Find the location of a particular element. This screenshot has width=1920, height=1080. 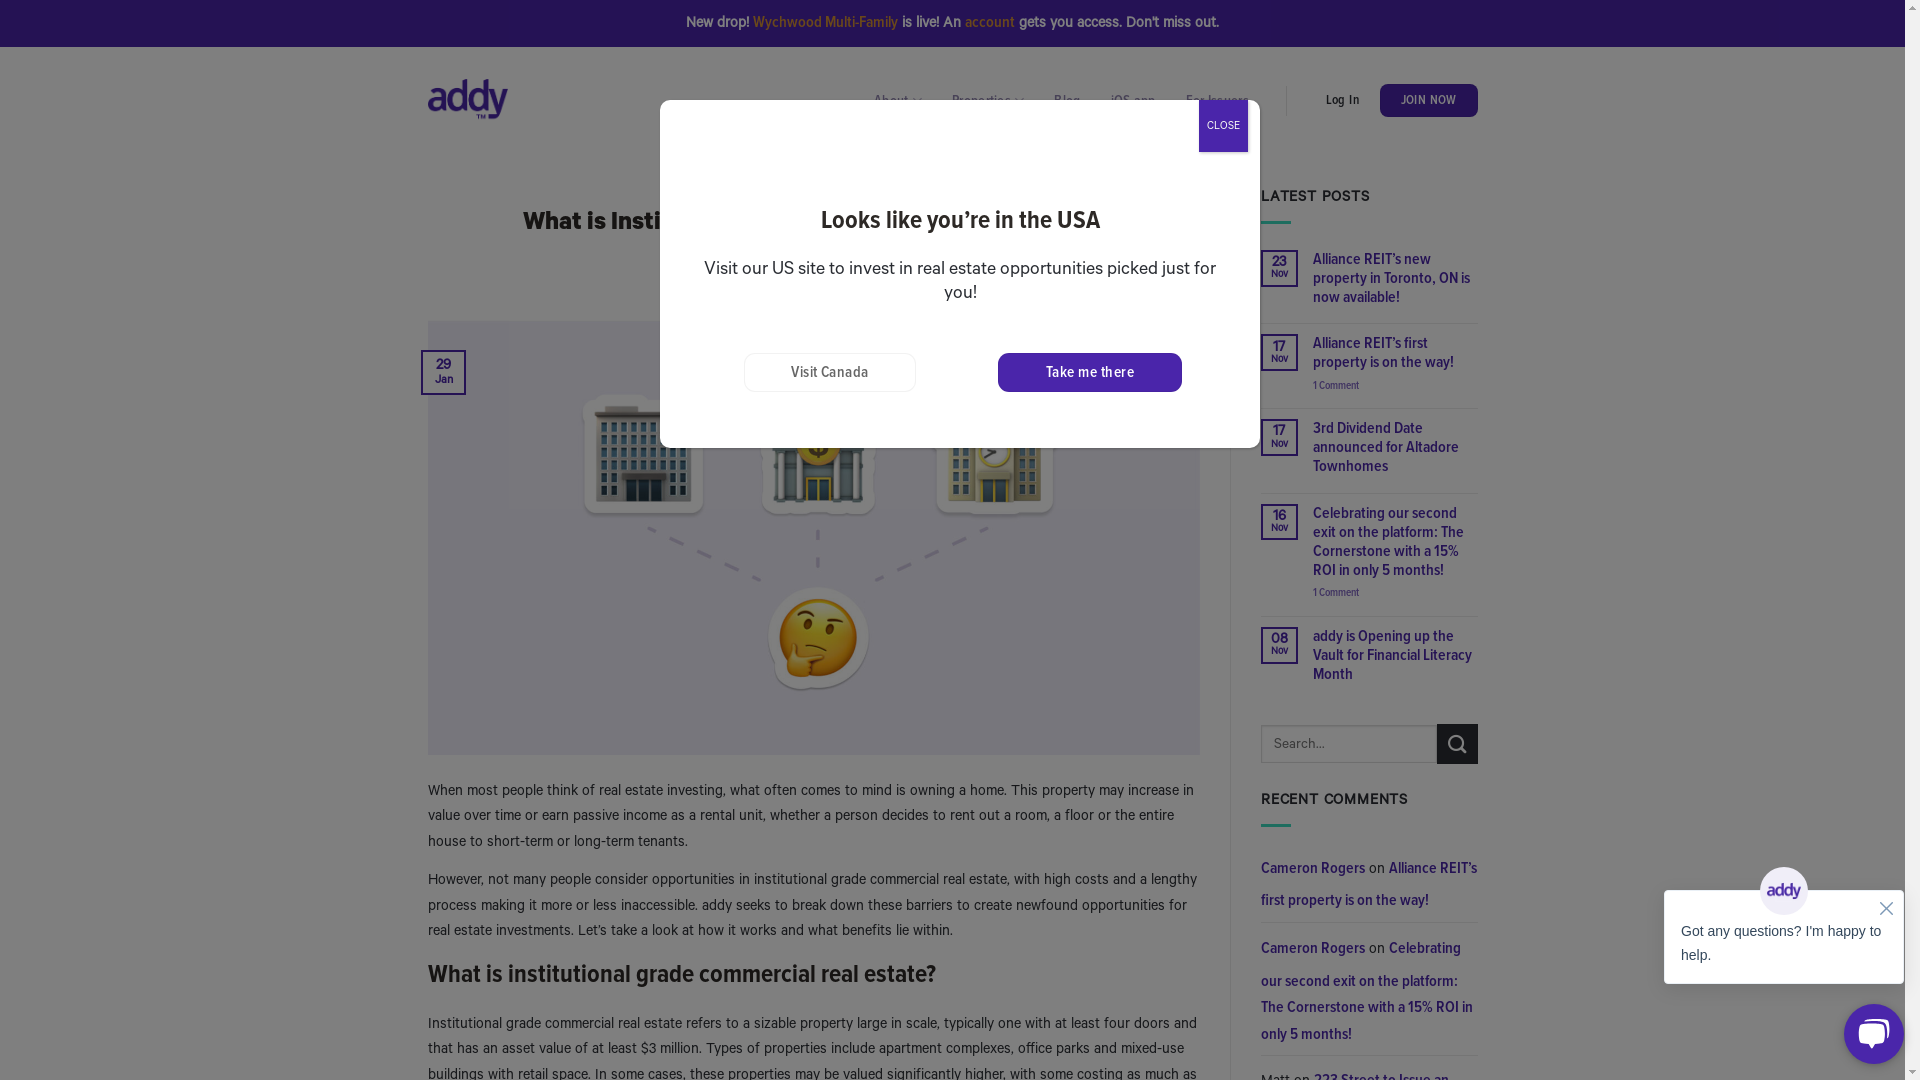

Wychwood Multi-Family is located at coordinates (826, 22).